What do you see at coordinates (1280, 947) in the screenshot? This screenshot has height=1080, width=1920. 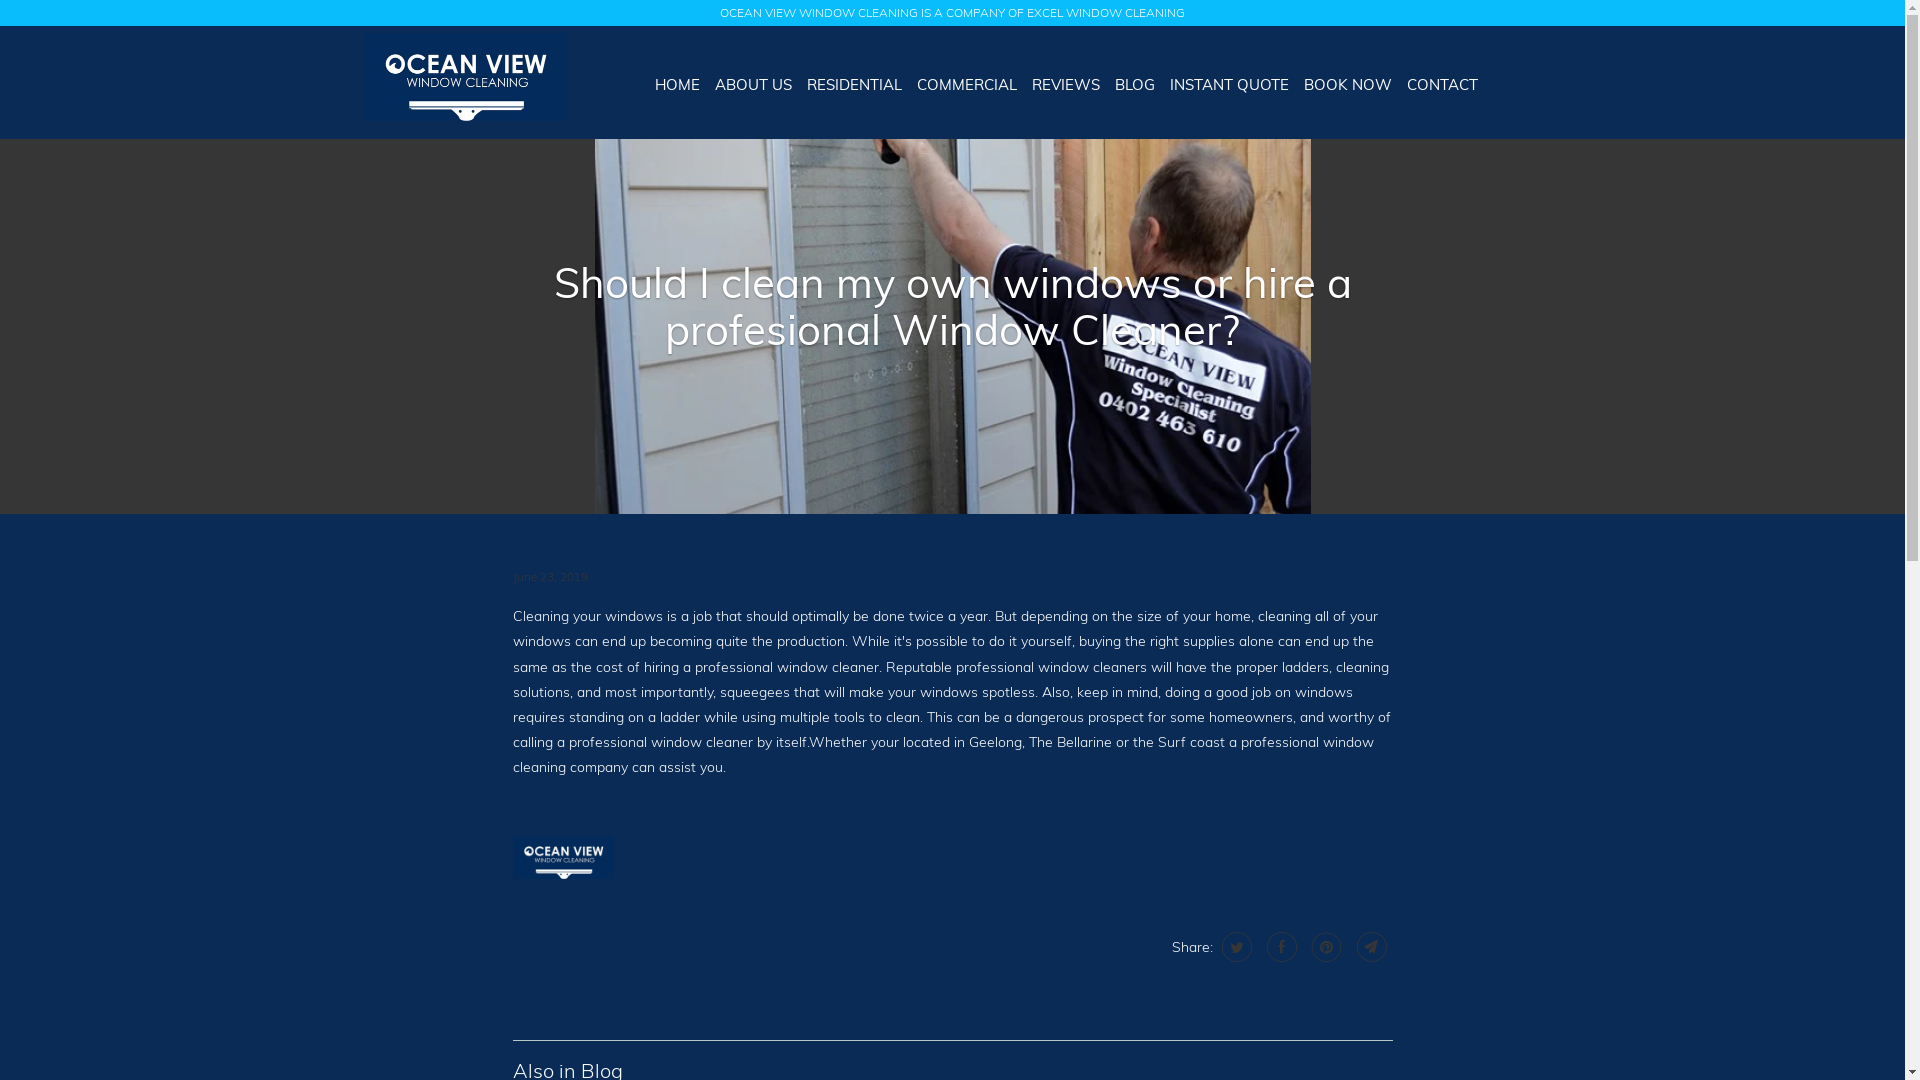 I see `Share this on Facebook` at bounding box center [1280, 947].